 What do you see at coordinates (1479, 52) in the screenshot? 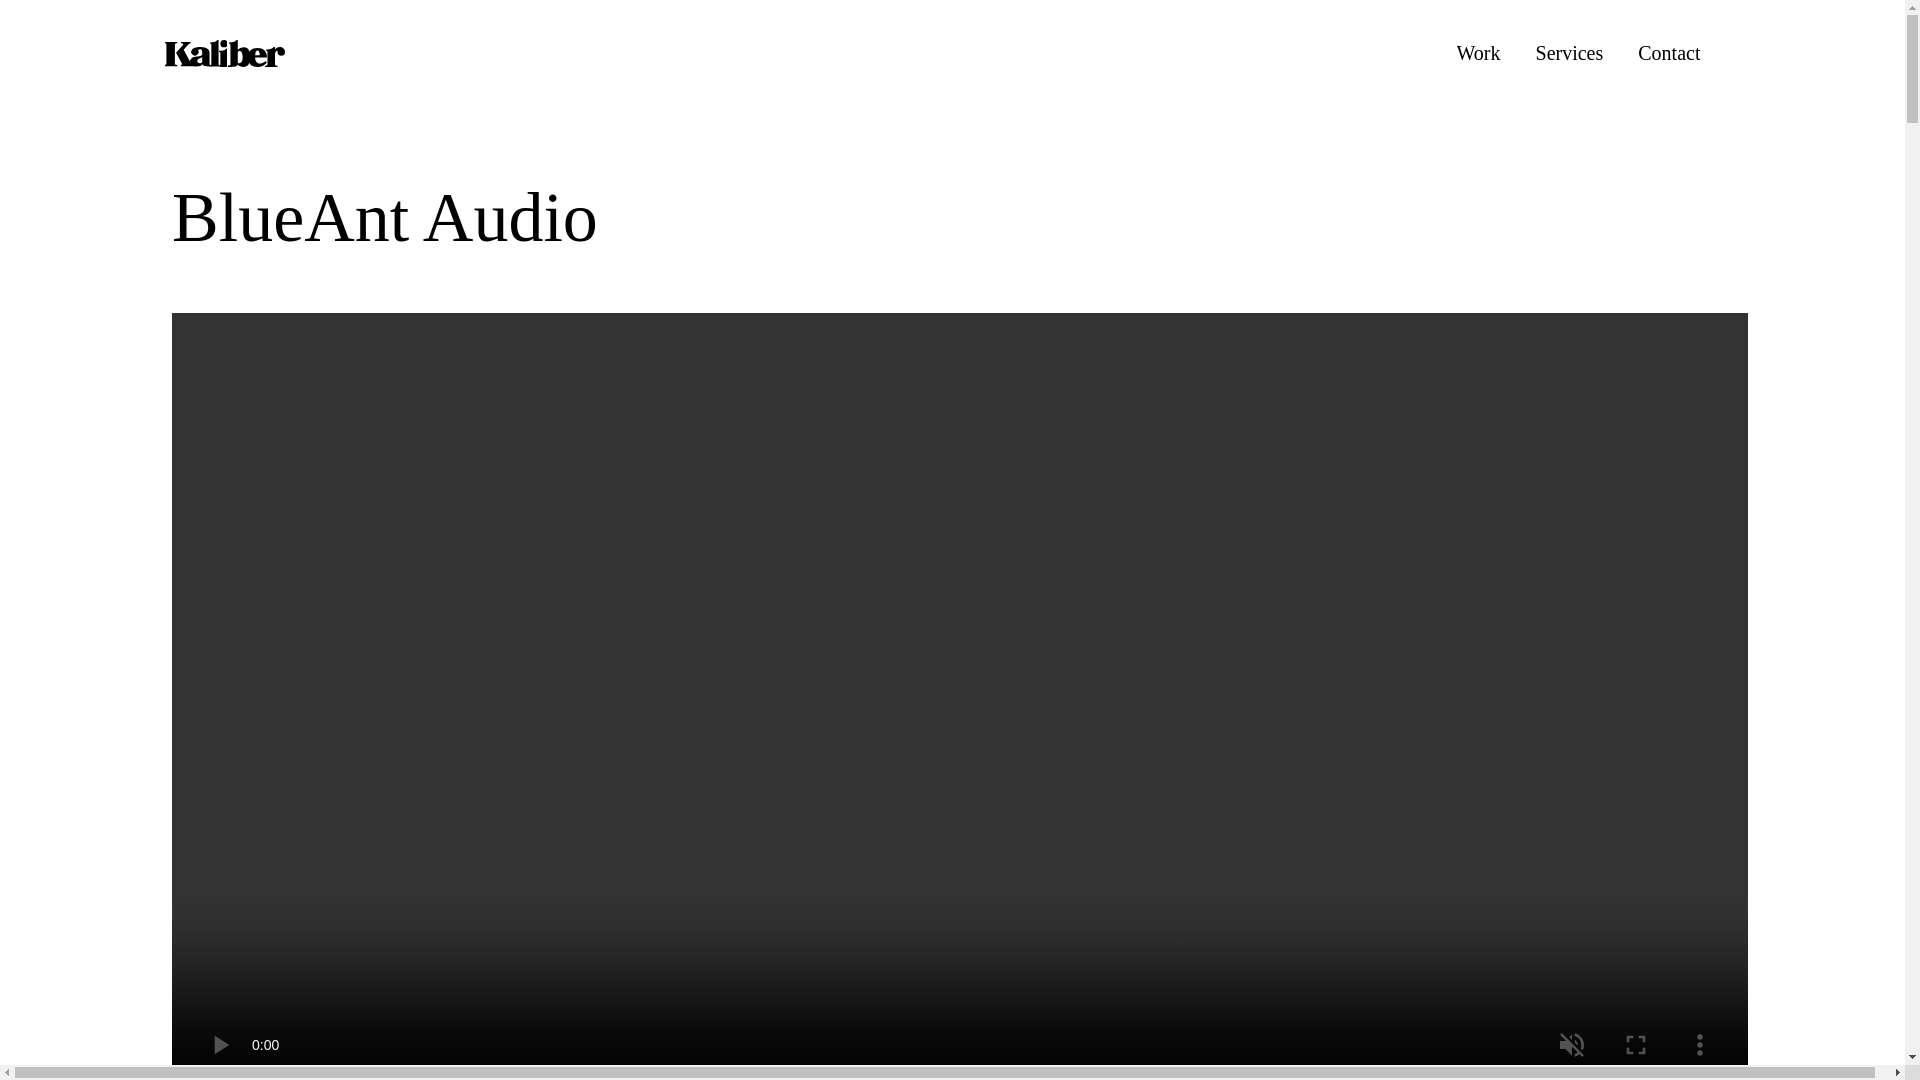
I see `Work` at bounding box center [1479, 52].